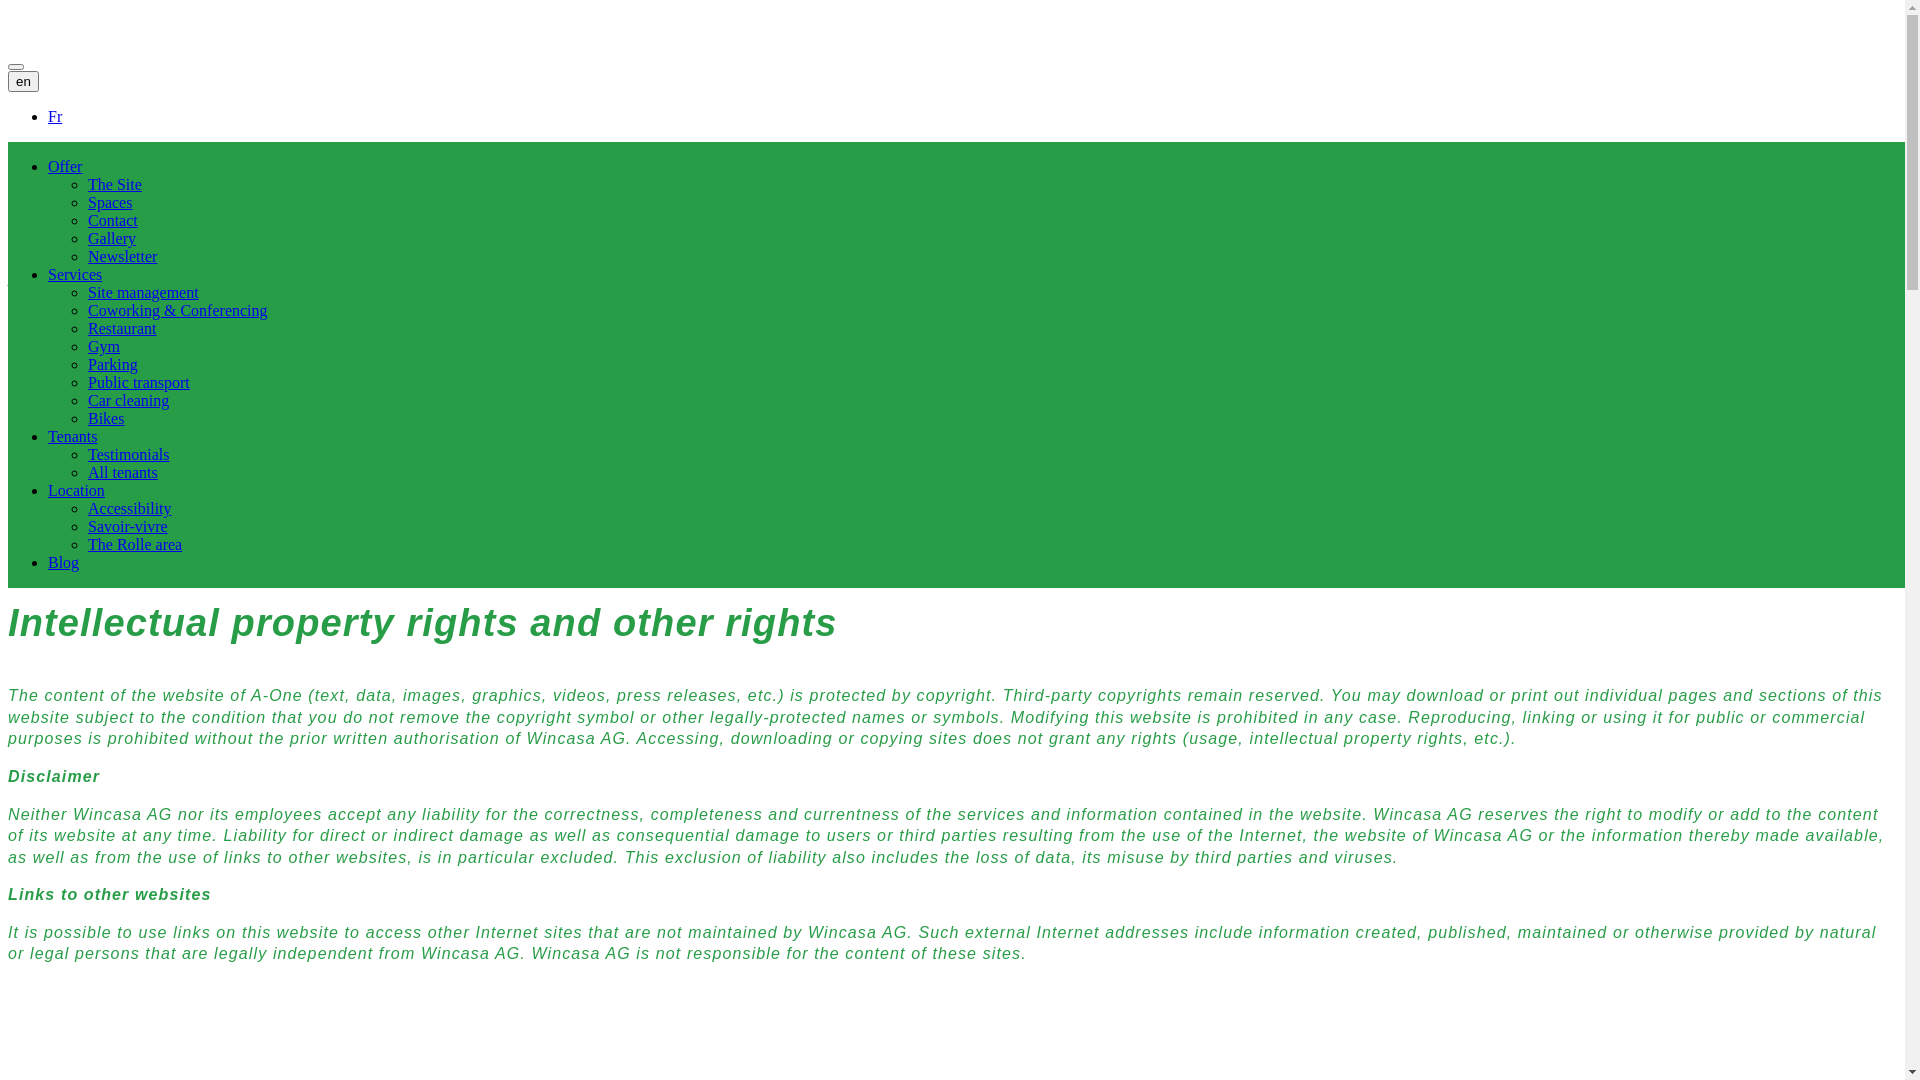 This screenshot has height=1080, width=1920. Describe the element at coordinates (113, 220) in the screenshot. I see `Contact` at that location.